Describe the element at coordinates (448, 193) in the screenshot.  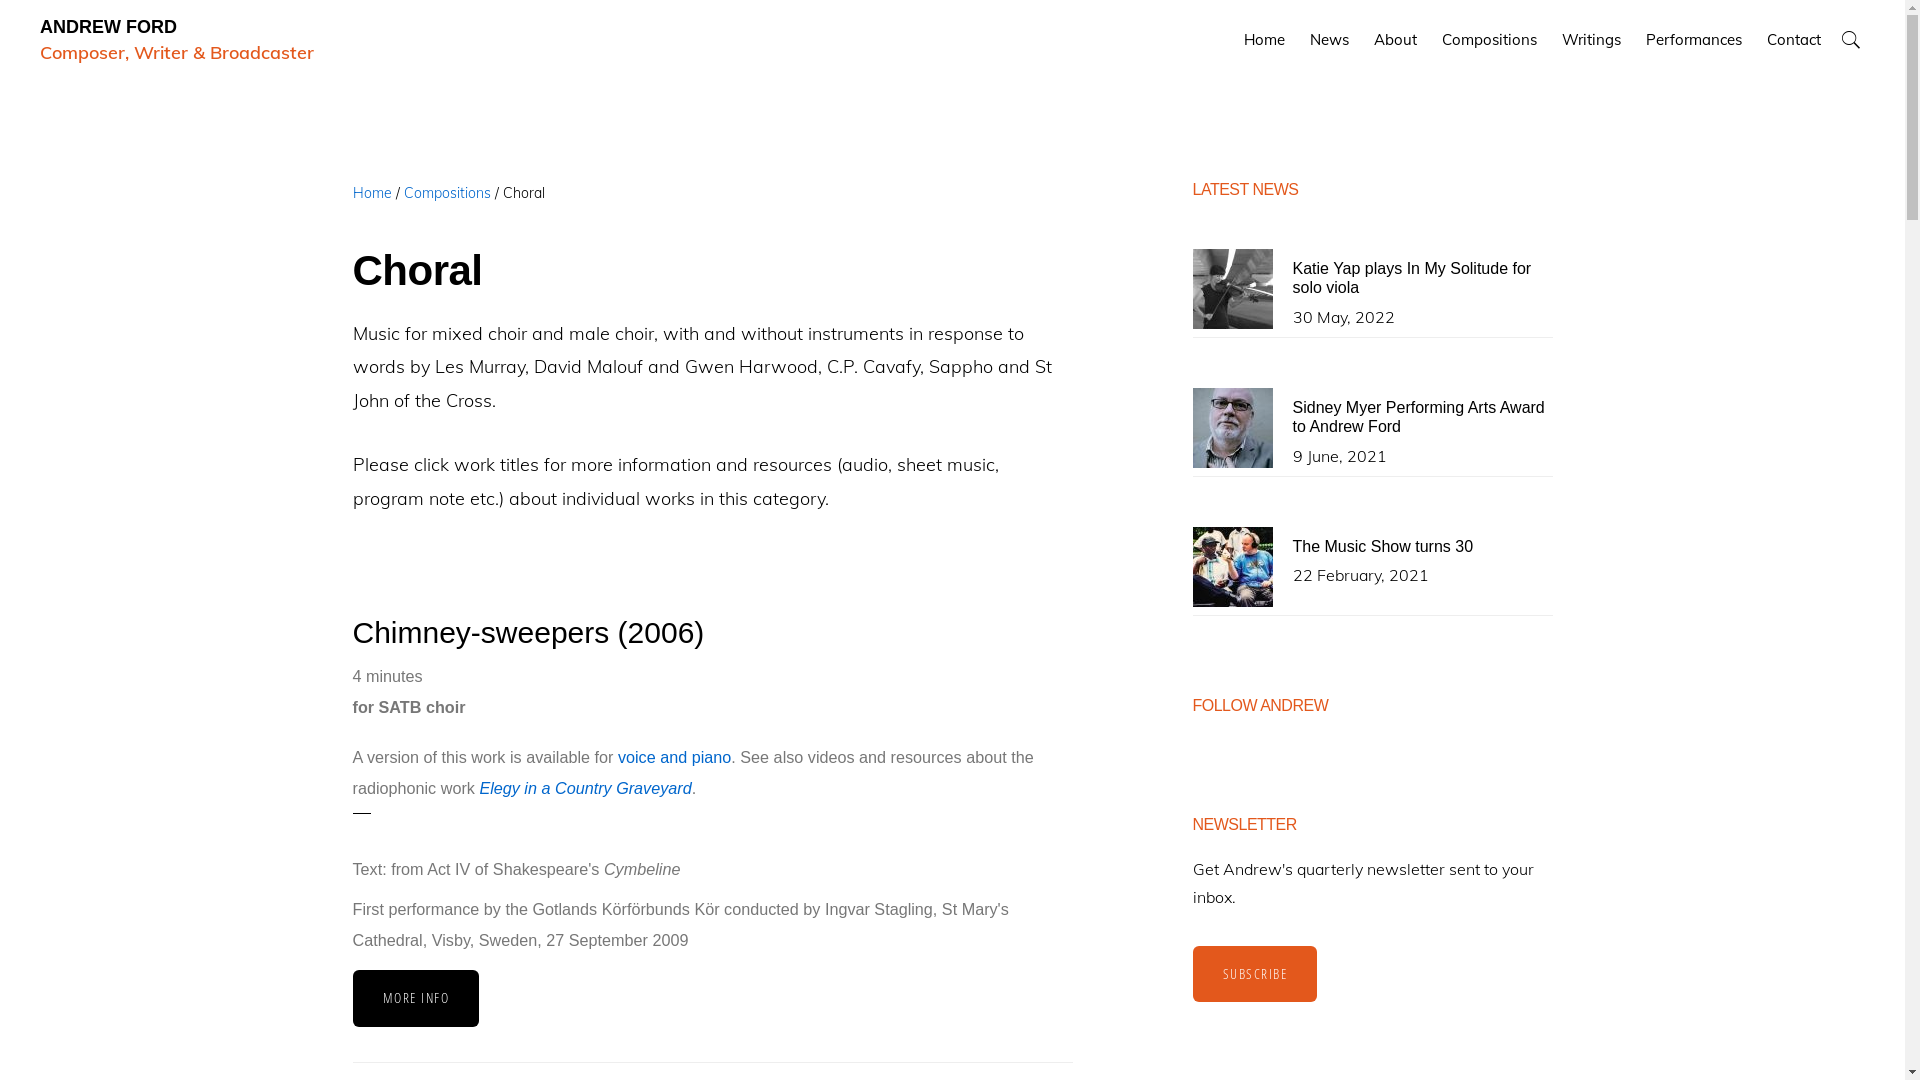
I see `Compositions` at that location.